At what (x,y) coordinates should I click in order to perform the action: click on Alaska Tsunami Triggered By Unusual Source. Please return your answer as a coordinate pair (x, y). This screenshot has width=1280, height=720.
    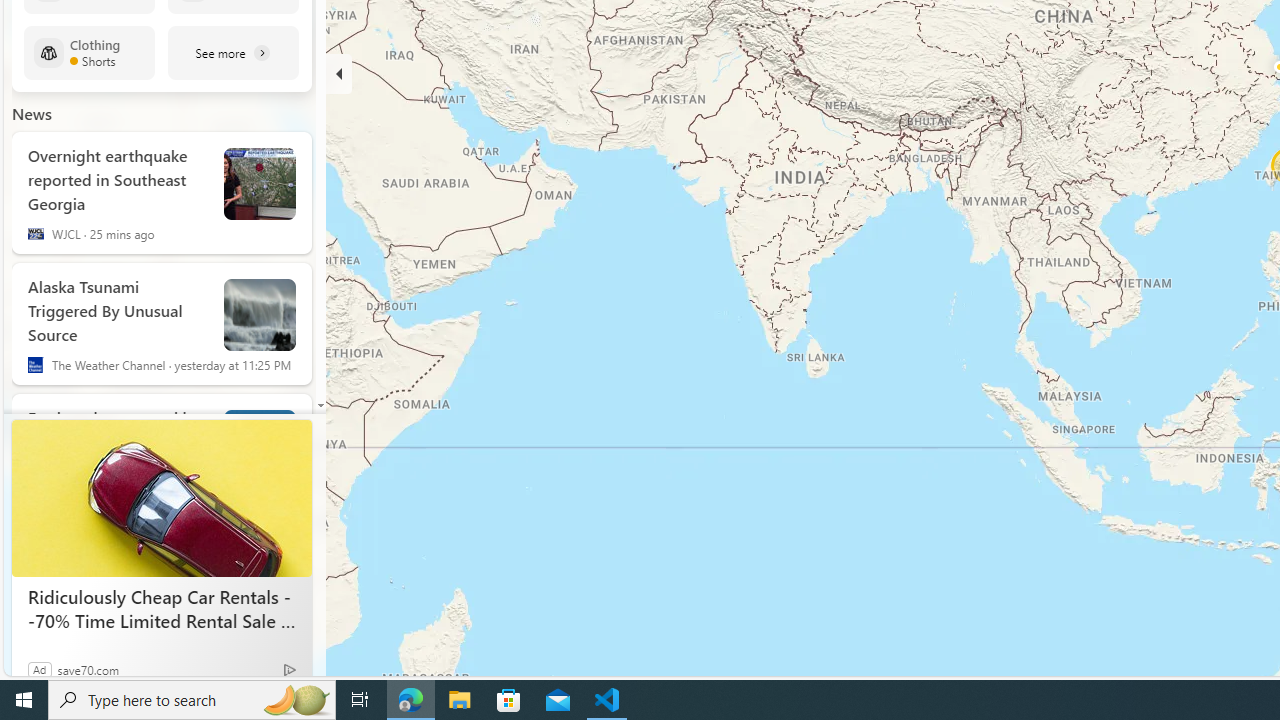
    Looking at the image, I should click on (118, 306).